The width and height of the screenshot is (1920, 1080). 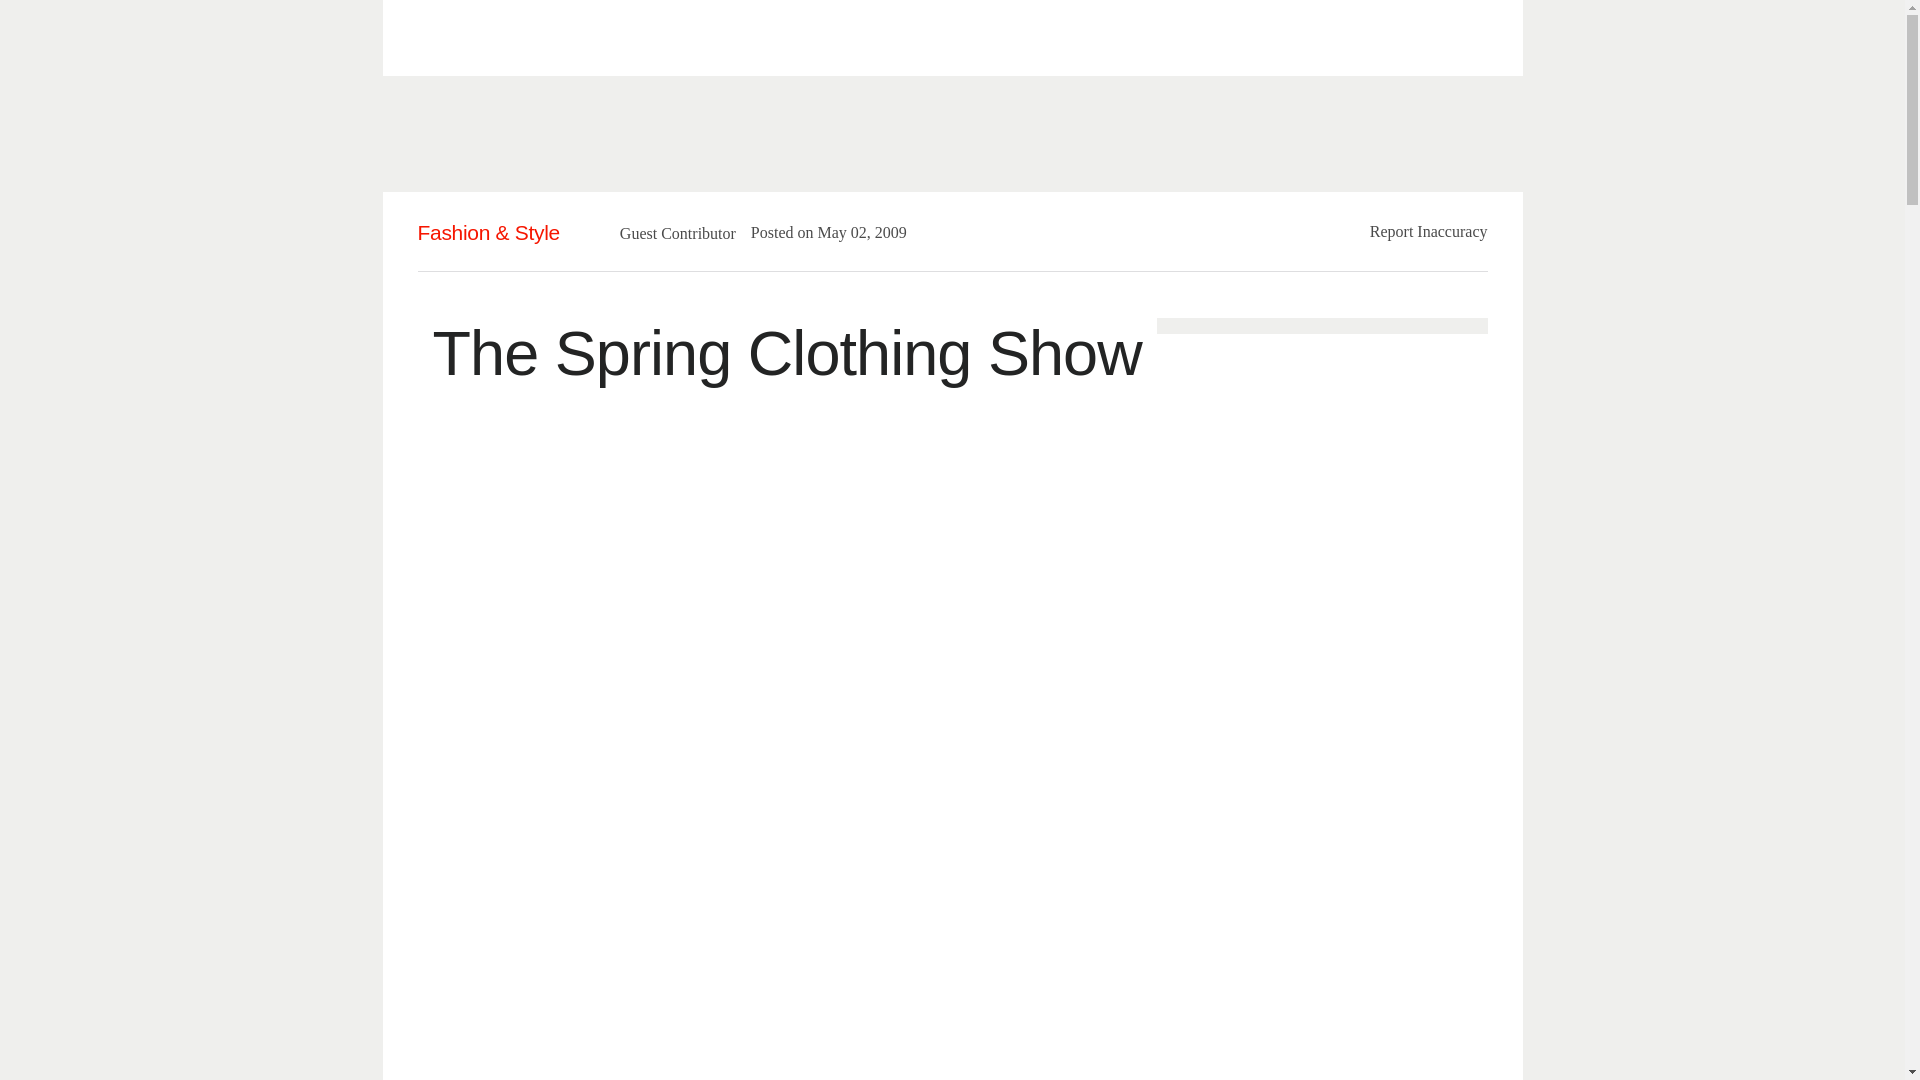 I want to click on Report Inaccuracy, so click(x=1429, y=230).